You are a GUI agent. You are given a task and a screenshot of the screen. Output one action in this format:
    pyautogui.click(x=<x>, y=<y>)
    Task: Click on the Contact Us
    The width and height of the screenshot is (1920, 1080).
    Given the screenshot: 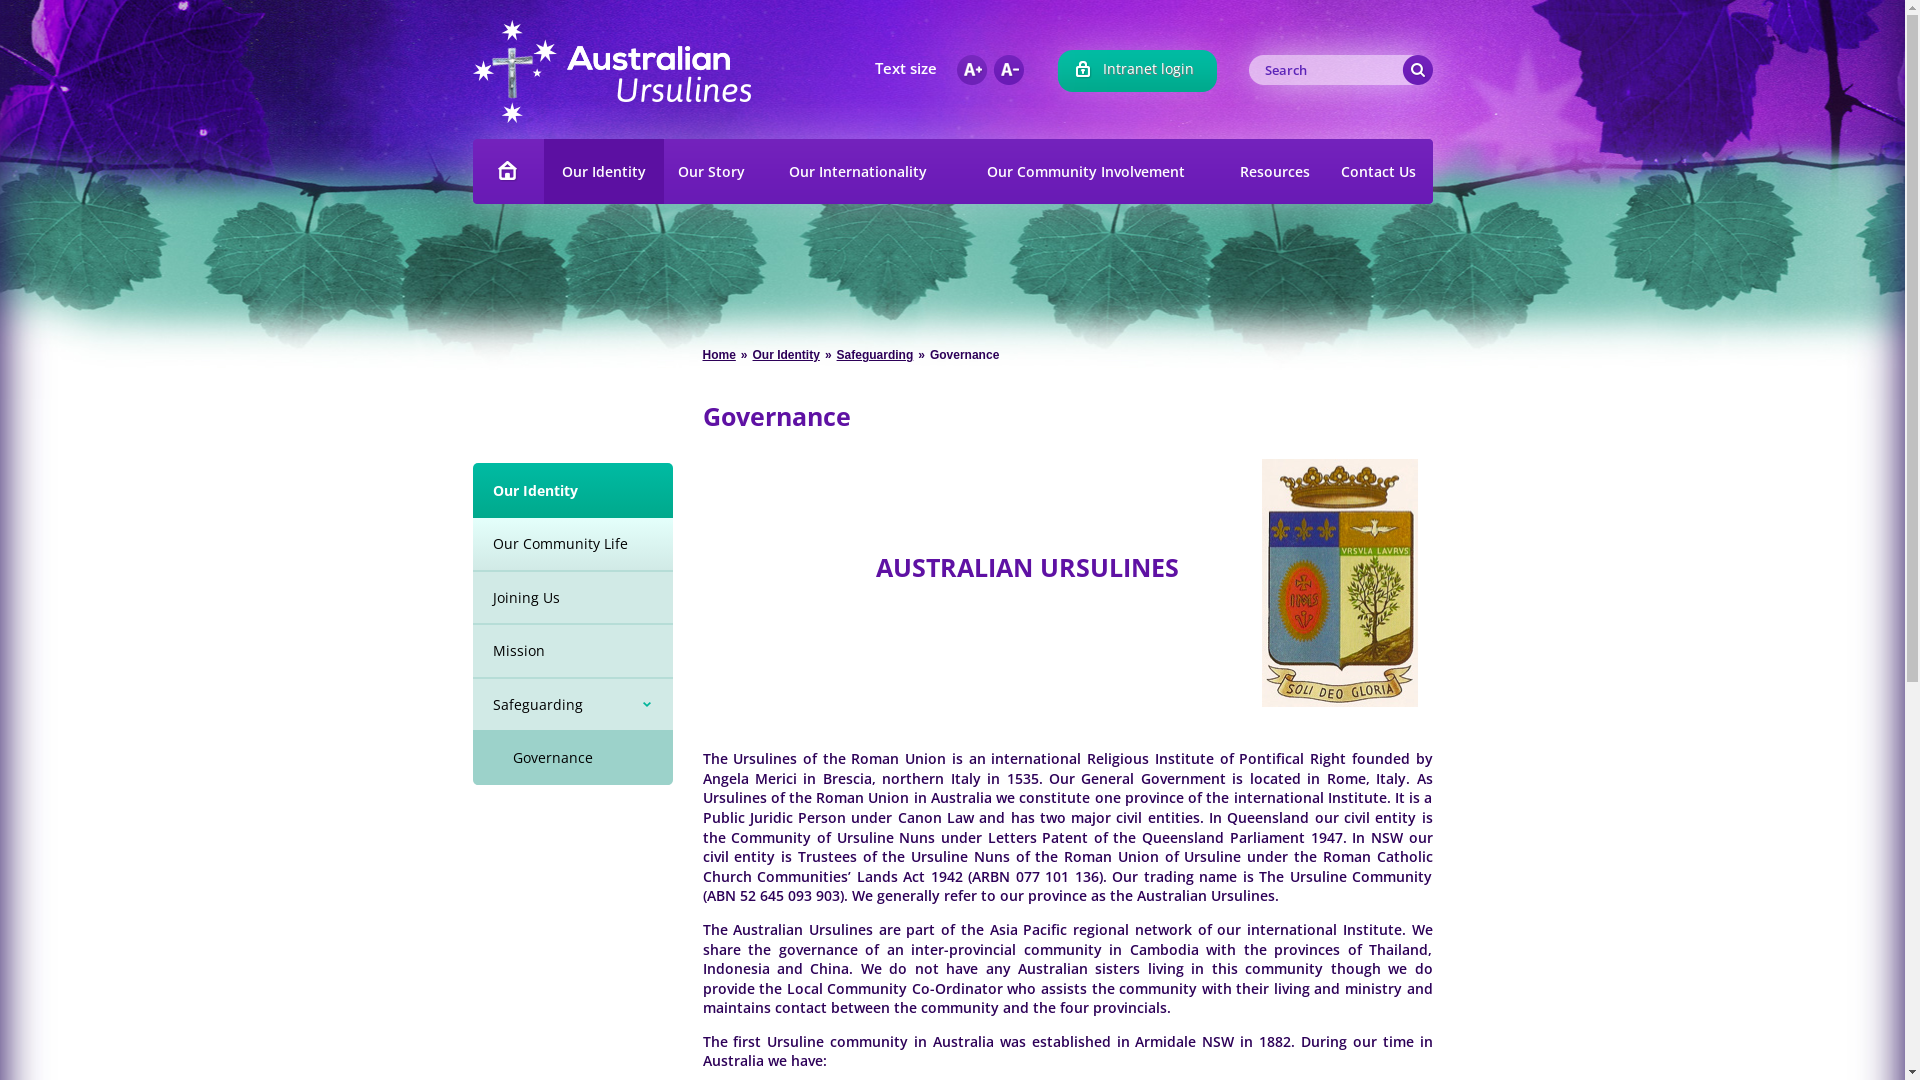 What is the action you would take?
    pyautogui.click(x=1378, y=172)
    